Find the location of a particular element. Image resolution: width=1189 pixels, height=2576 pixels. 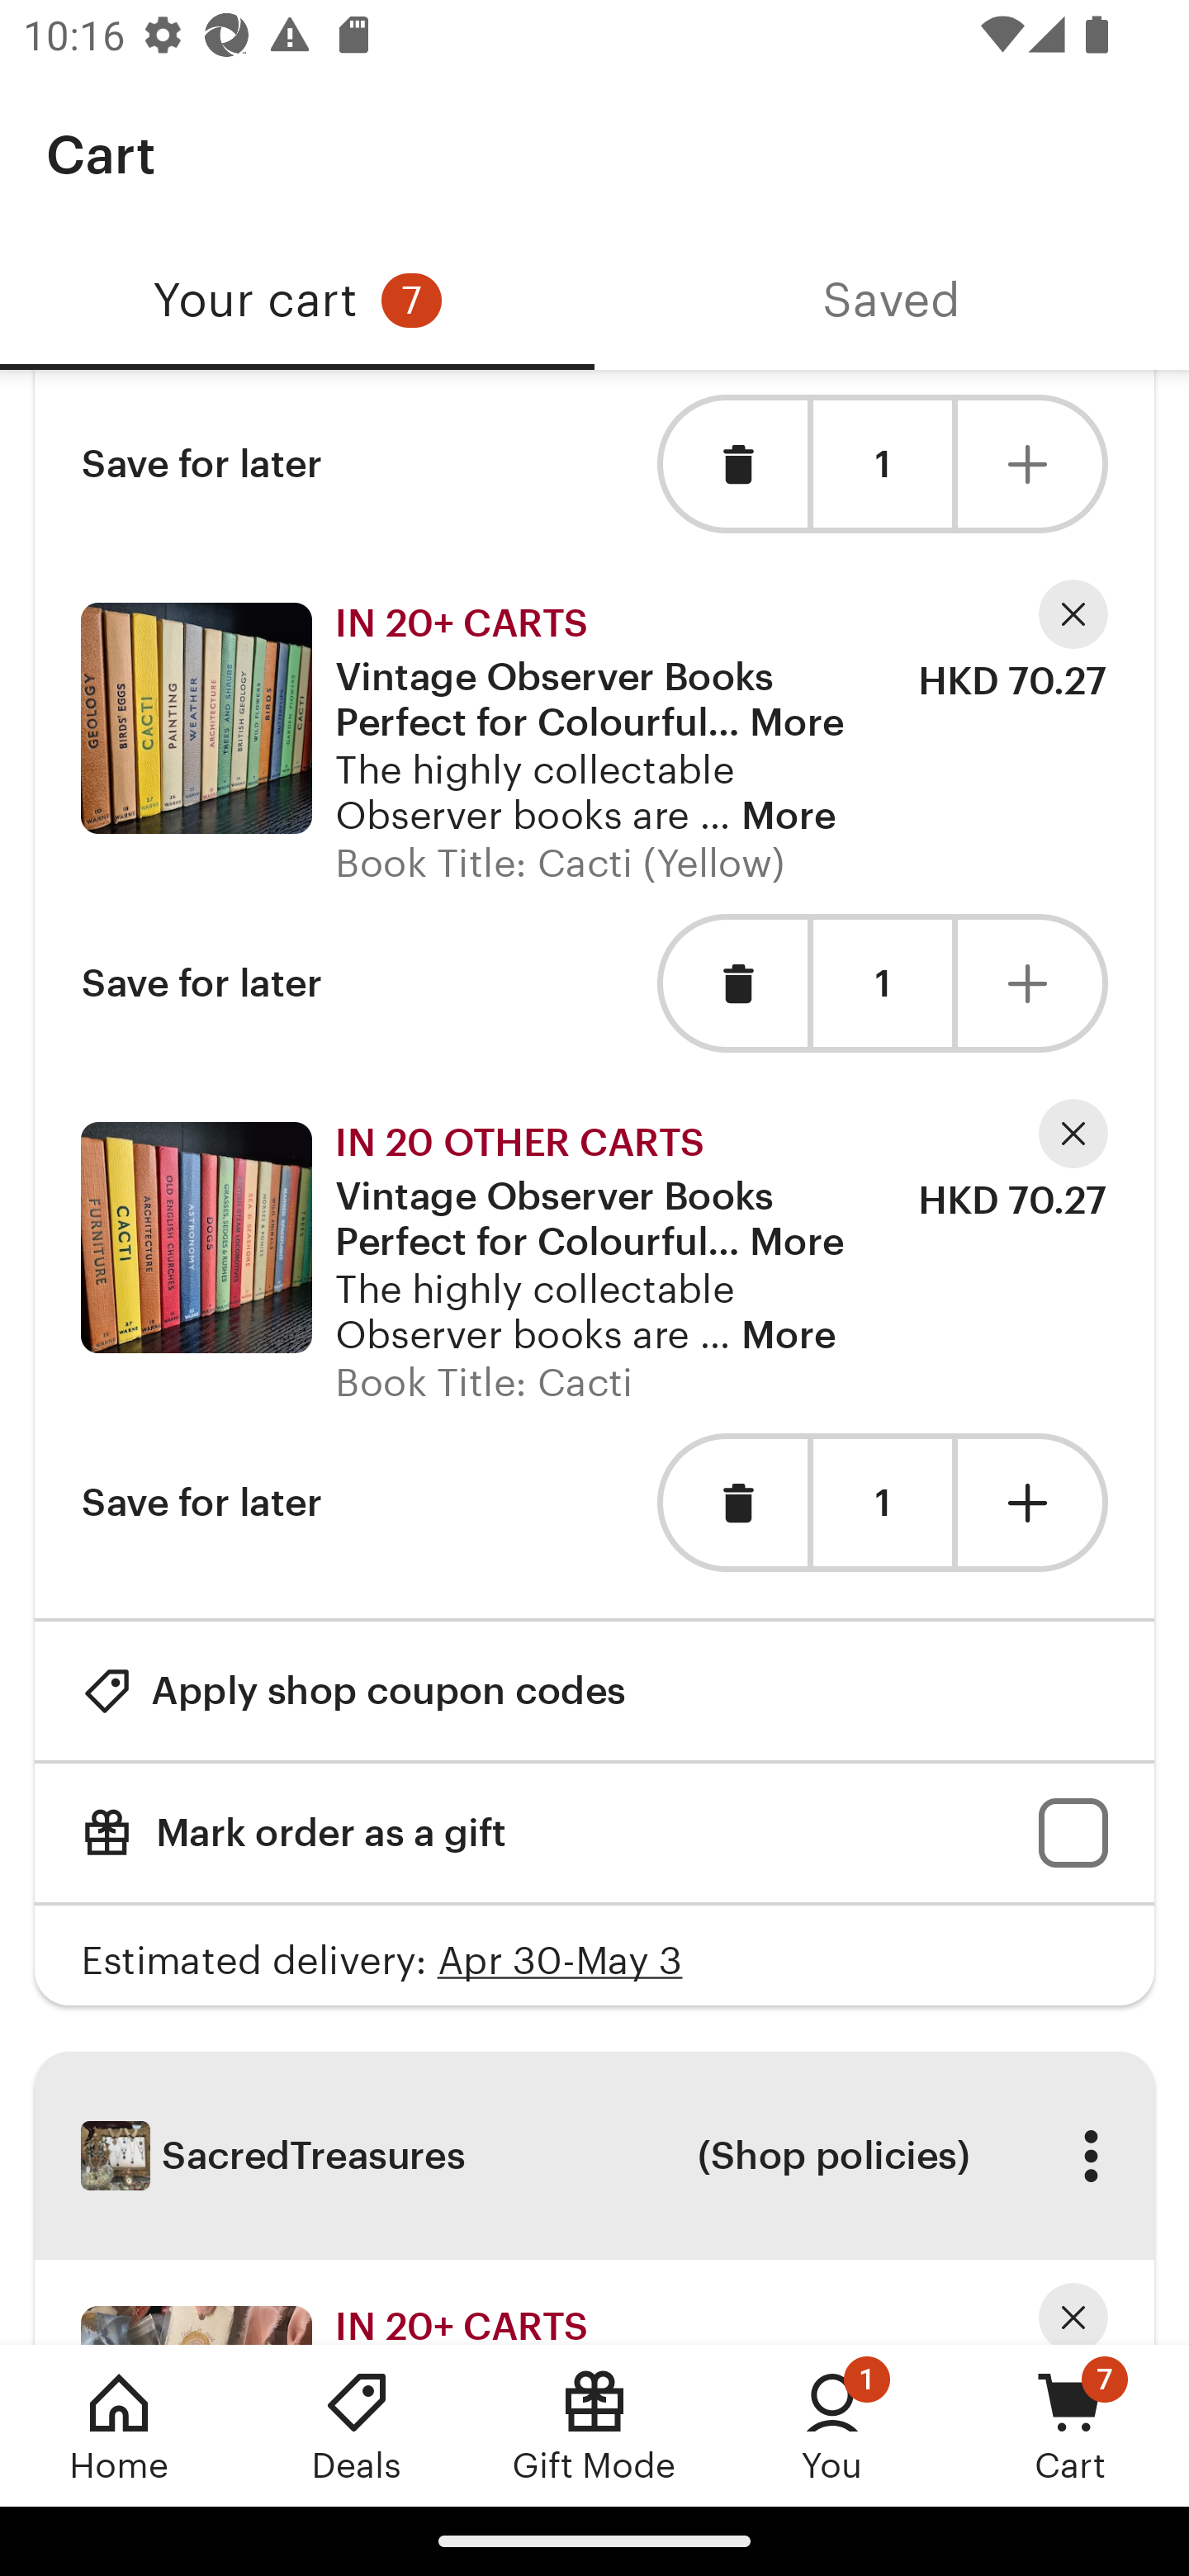

Home is located at coordinates (119, 2425).